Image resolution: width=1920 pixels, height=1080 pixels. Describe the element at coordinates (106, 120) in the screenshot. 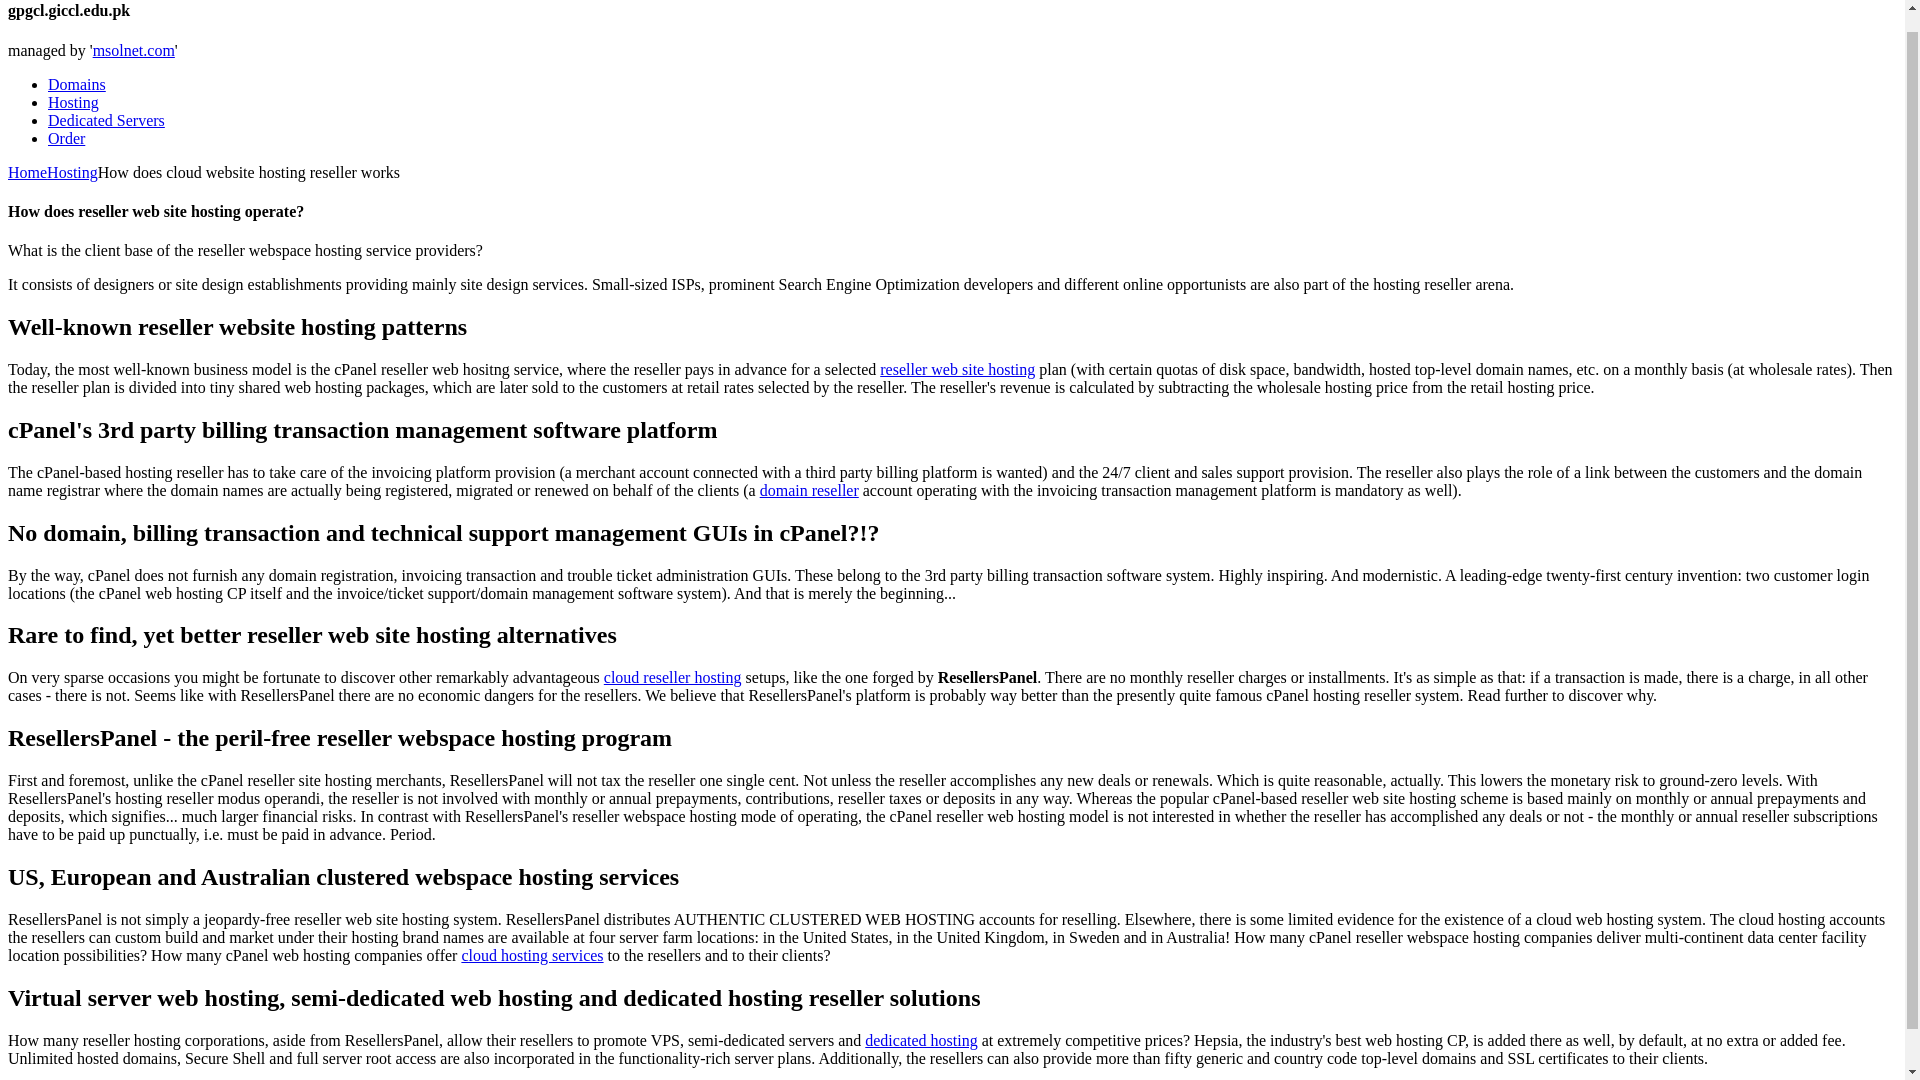

I see `Dedicated Servers` at that location.